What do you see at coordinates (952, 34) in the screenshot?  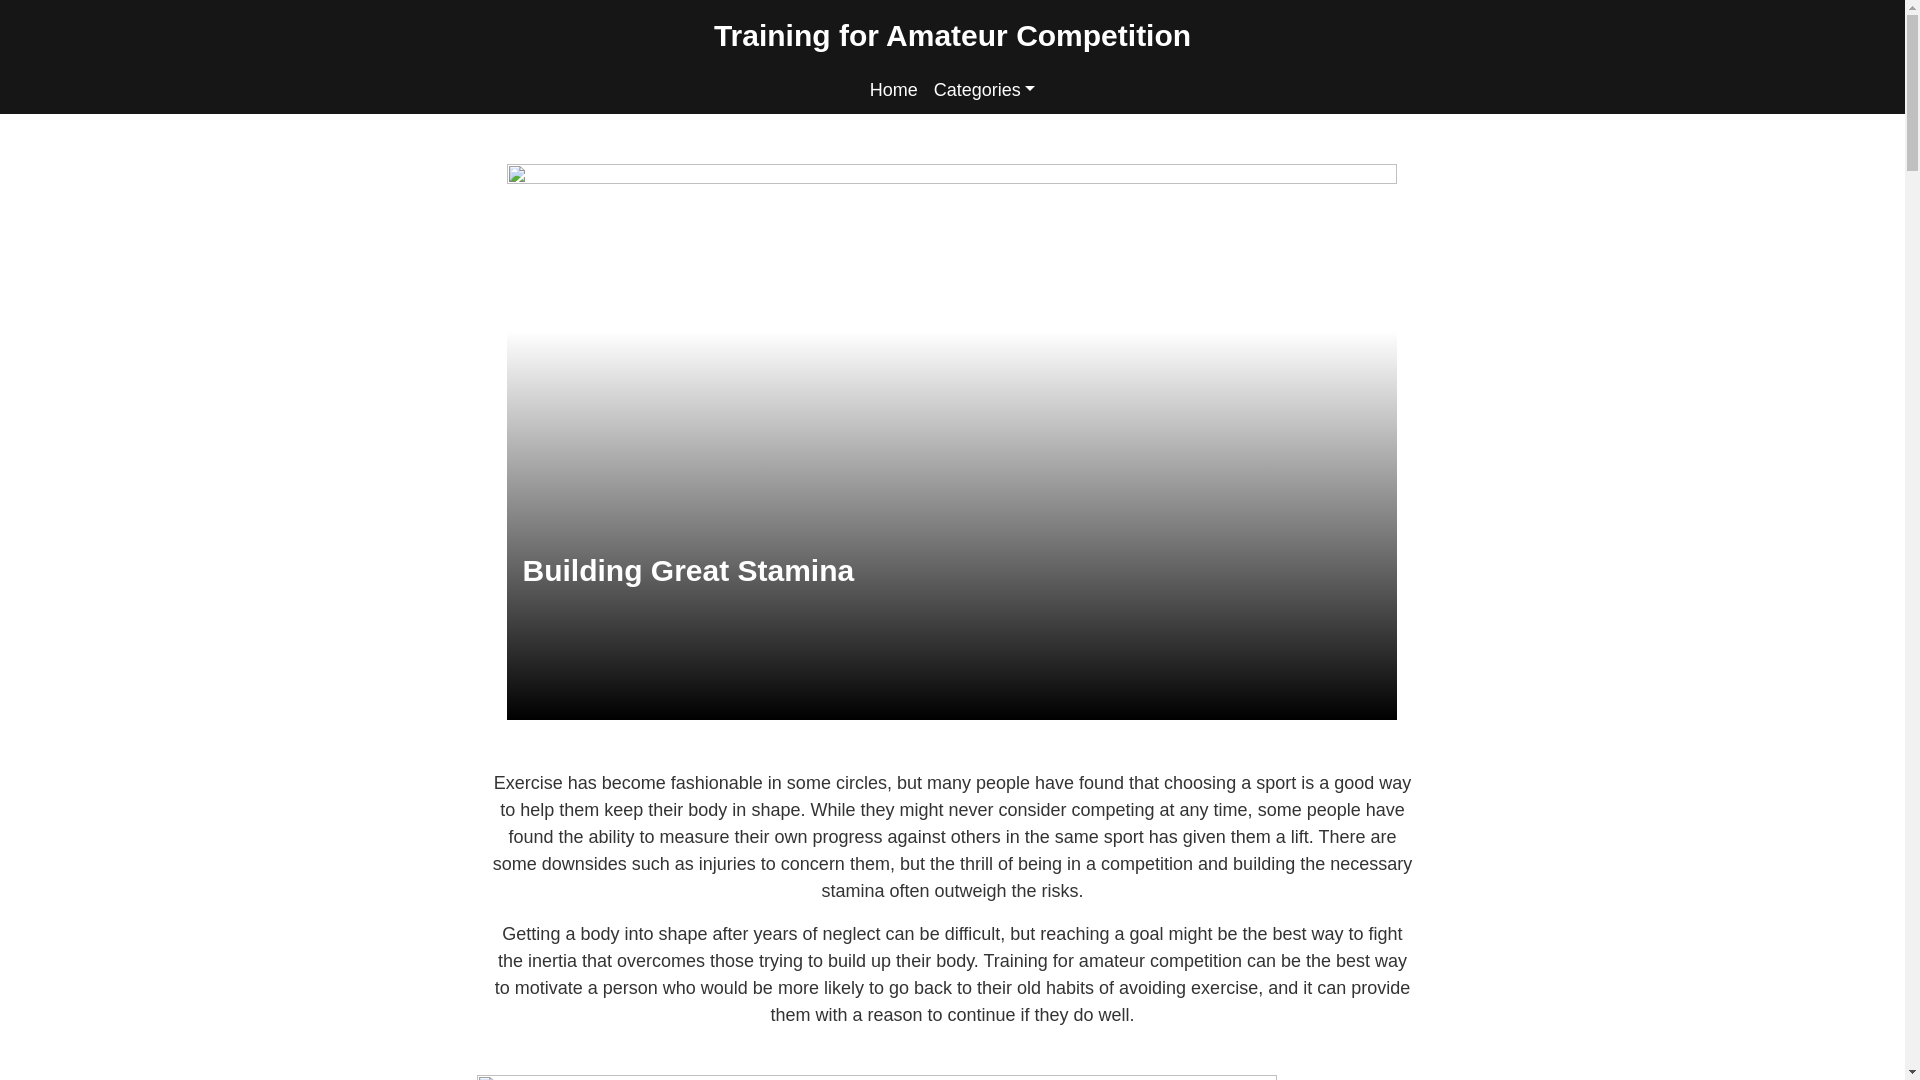 I see `Training for Amateur Competition` at bounding box center [952, 34].